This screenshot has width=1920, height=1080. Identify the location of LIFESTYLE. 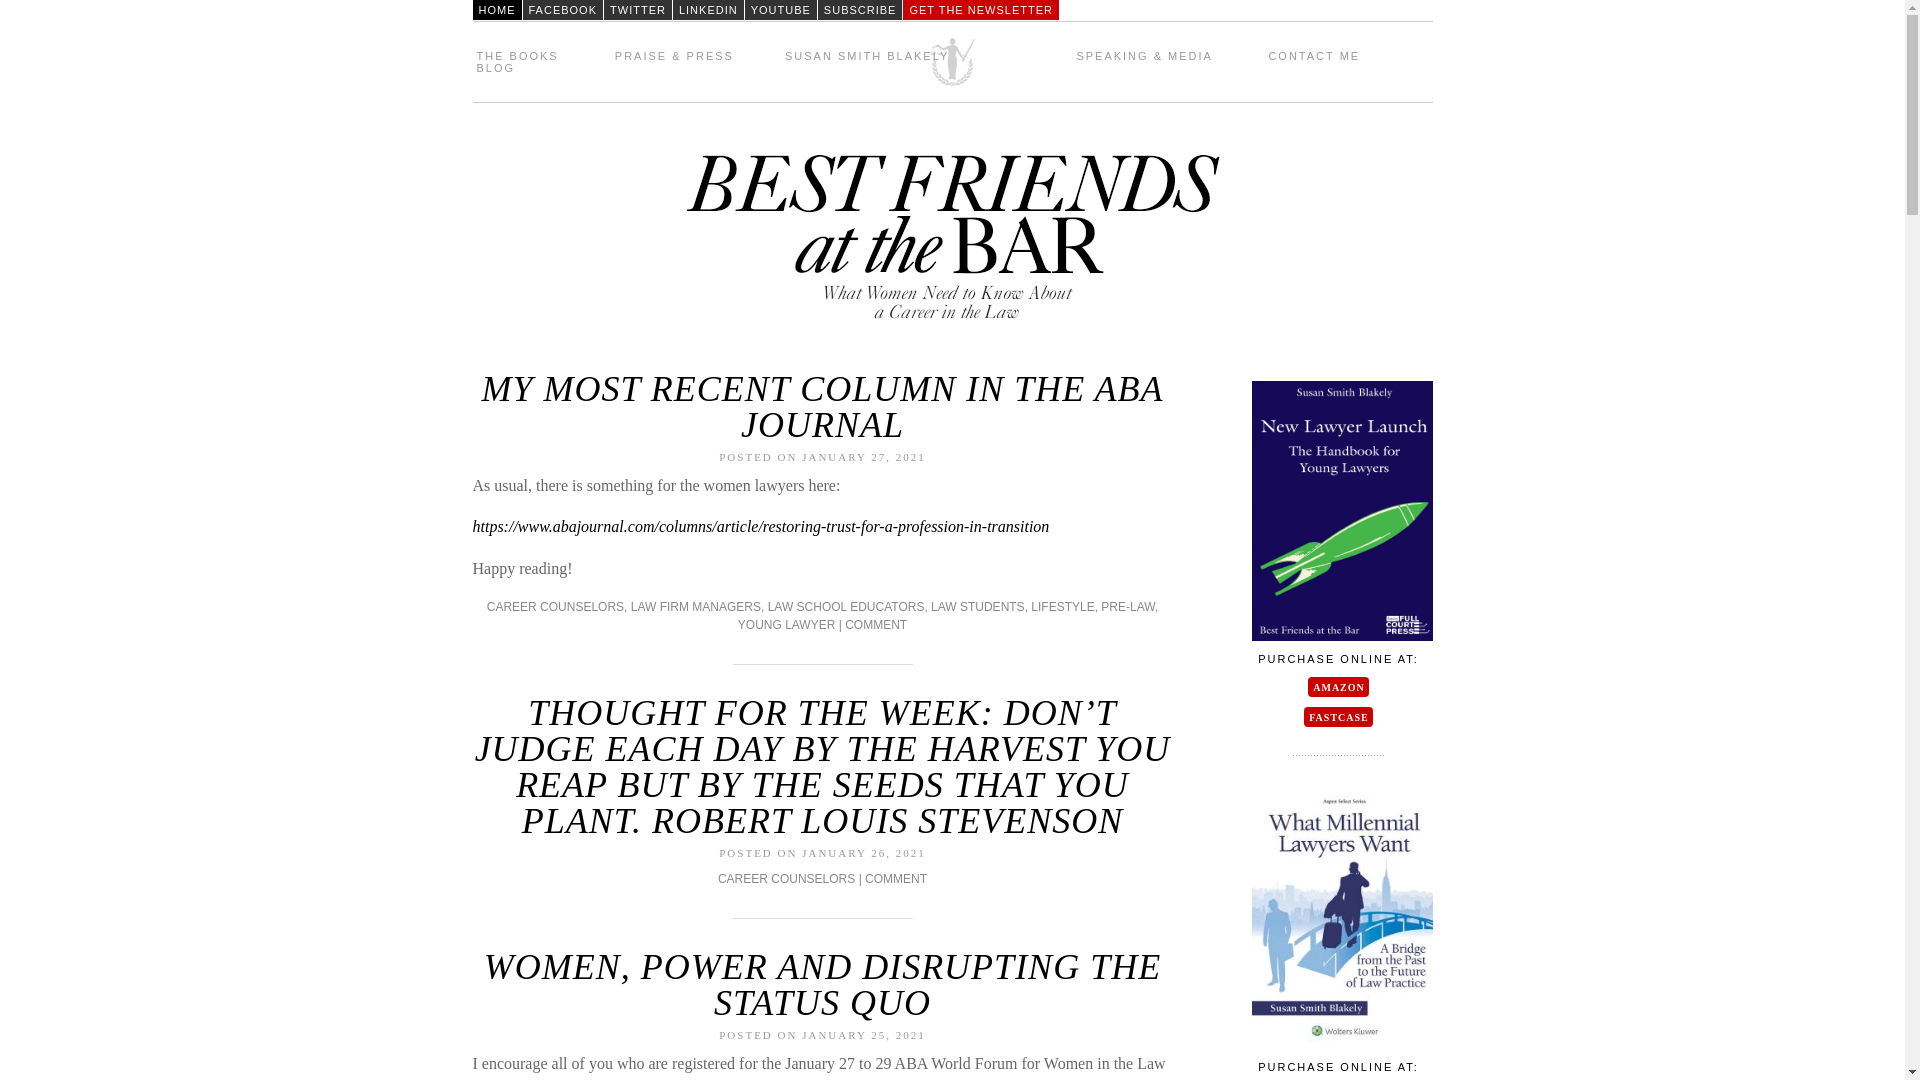
(1062, 607).